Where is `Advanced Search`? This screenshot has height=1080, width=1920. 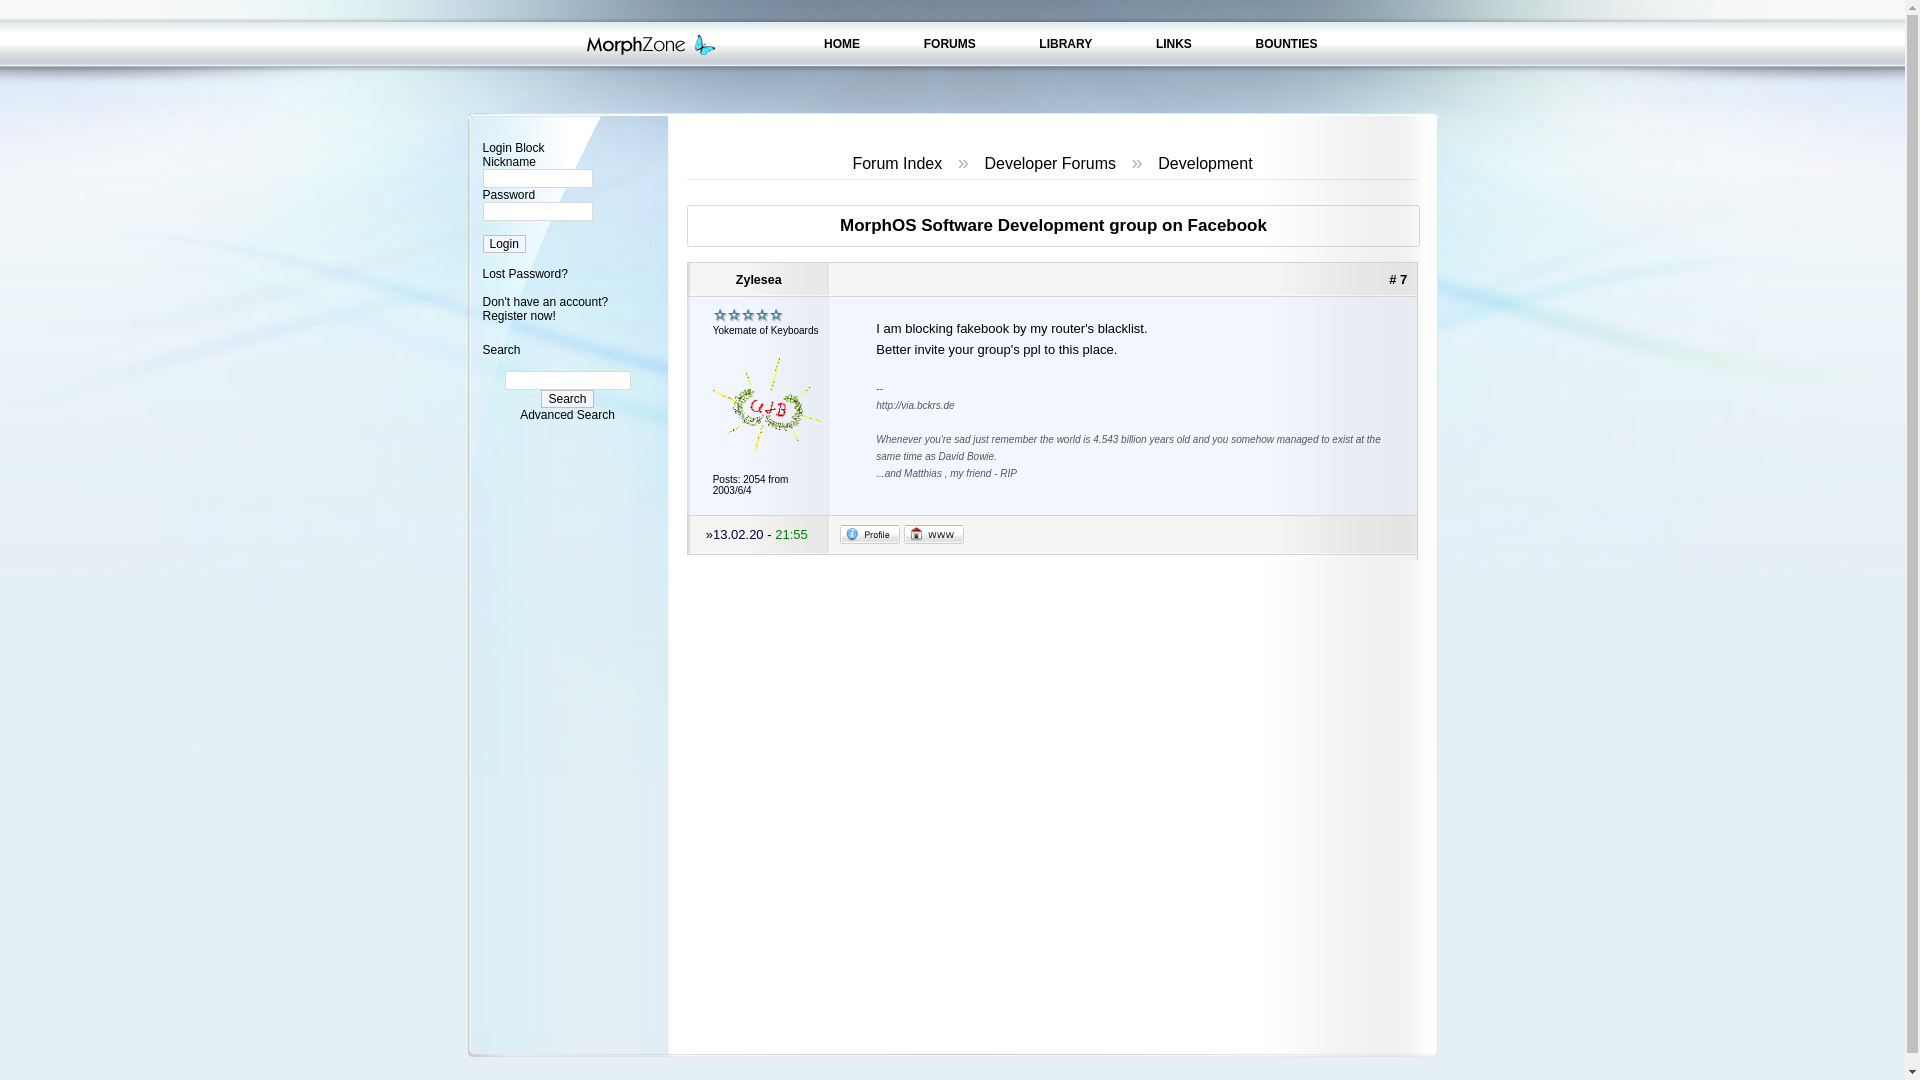 Advanced Search is located at coordinates (567, 415).